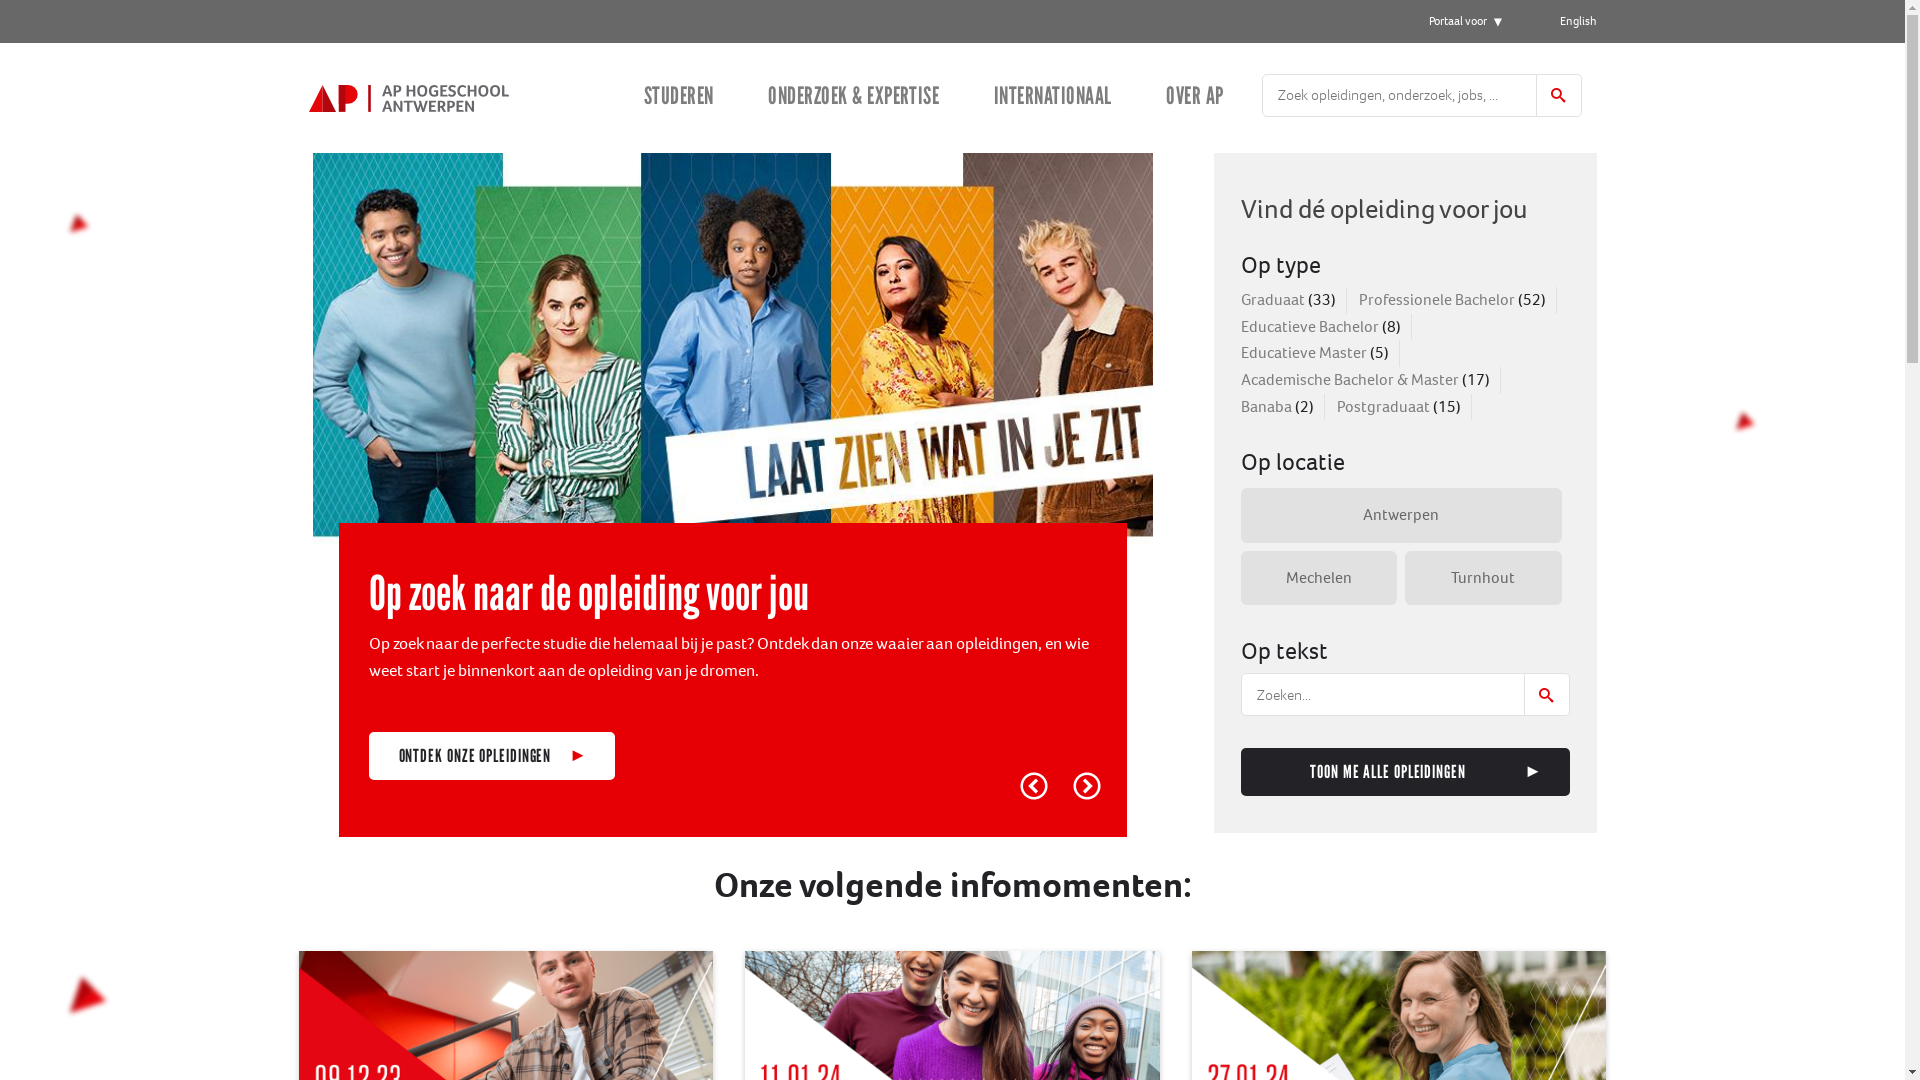 This screenshot has width=1920, height=1080. Describe the element at coordinates (1404, 772) in the screenshot. I see `TOON ME ALLE OPLEIDINGEN` at that location.